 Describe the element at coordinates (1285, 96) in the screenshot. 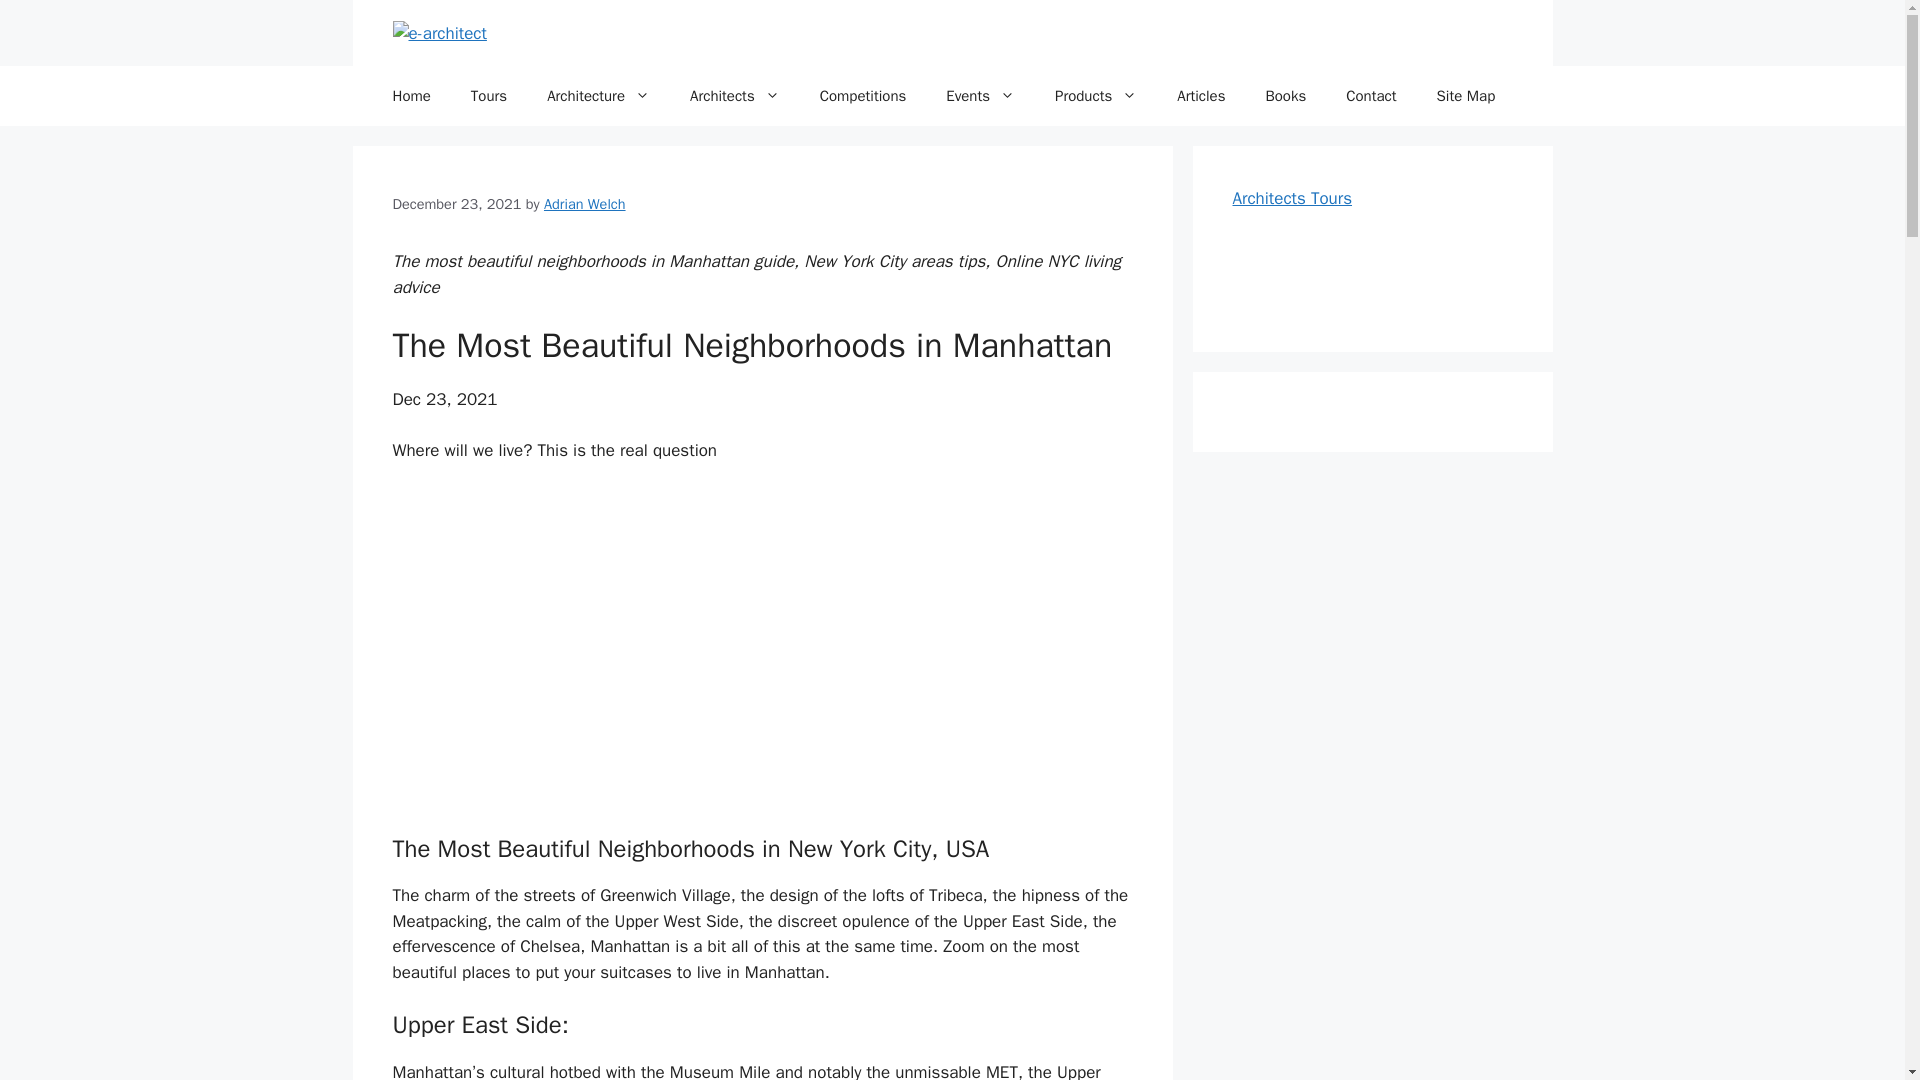

I see `Books` at that location.